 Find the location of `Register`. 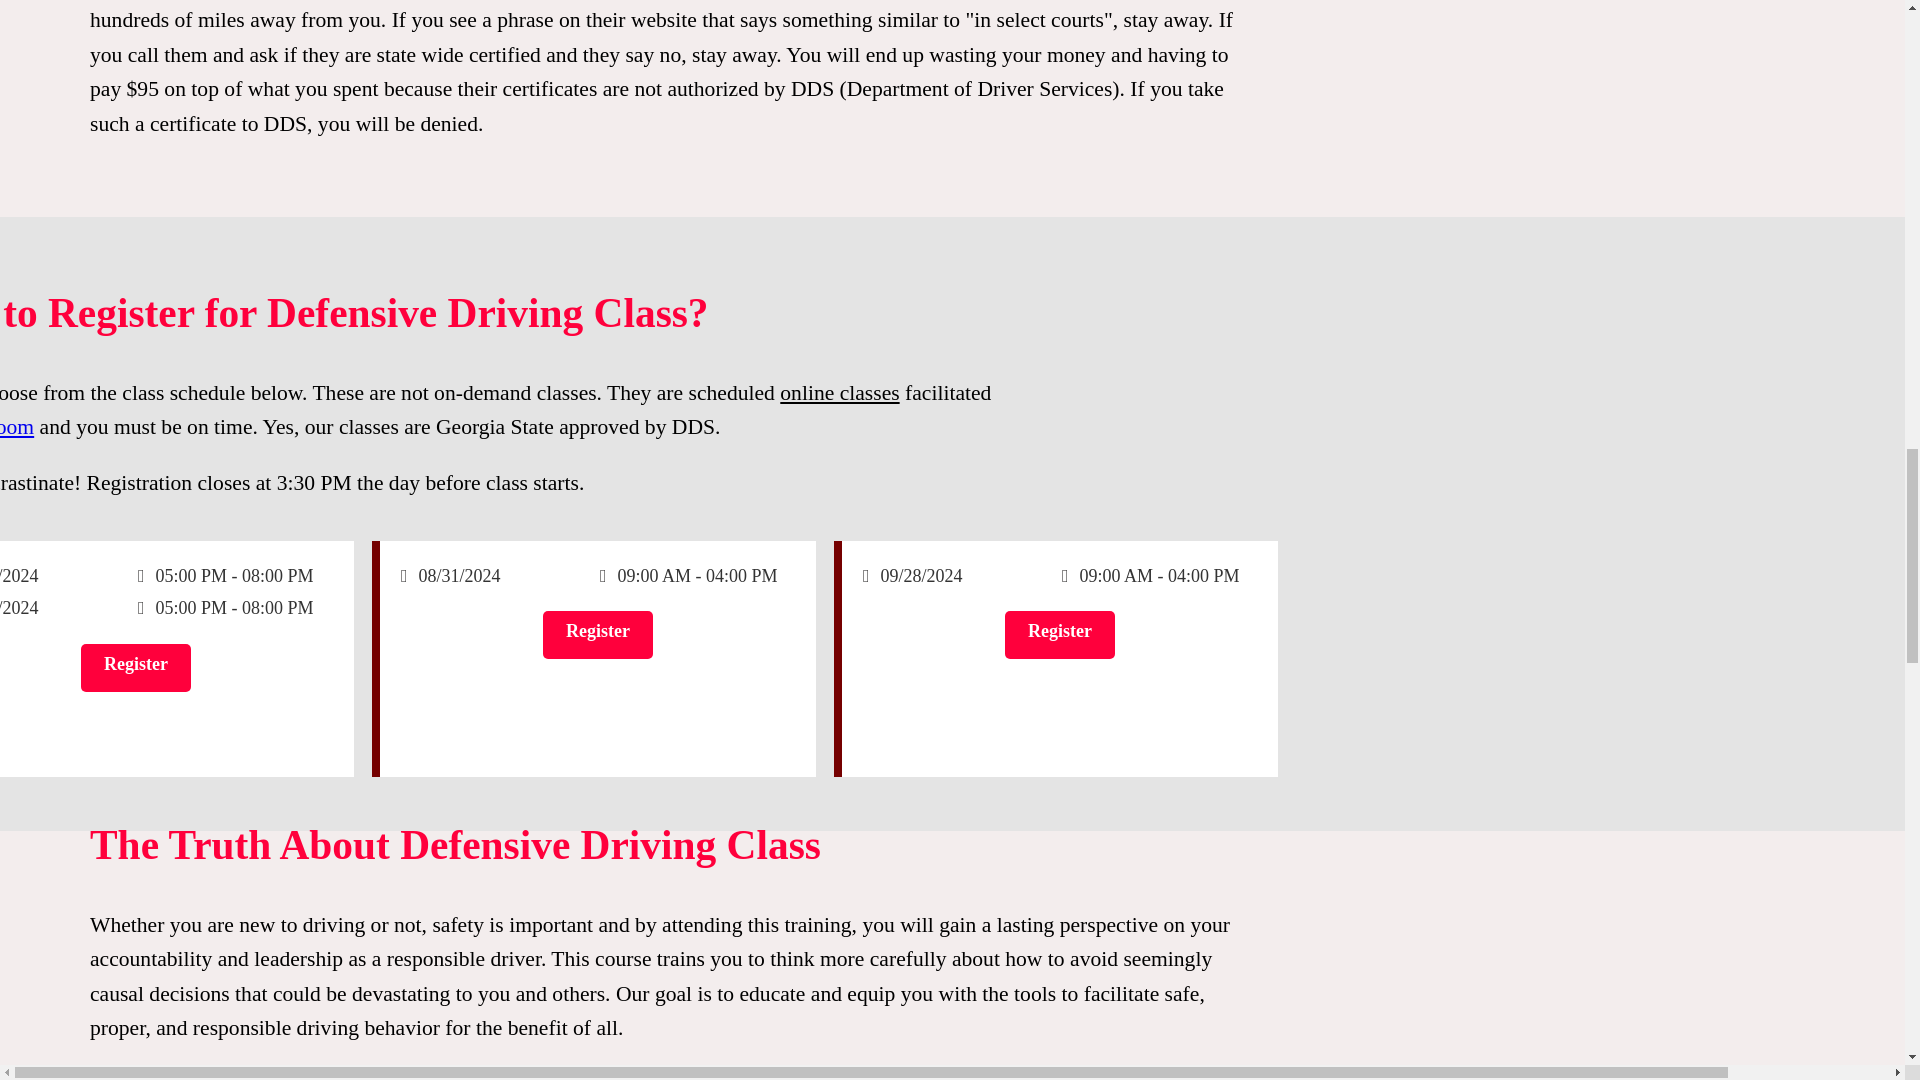

Register is located at coordinates (1060, 634).